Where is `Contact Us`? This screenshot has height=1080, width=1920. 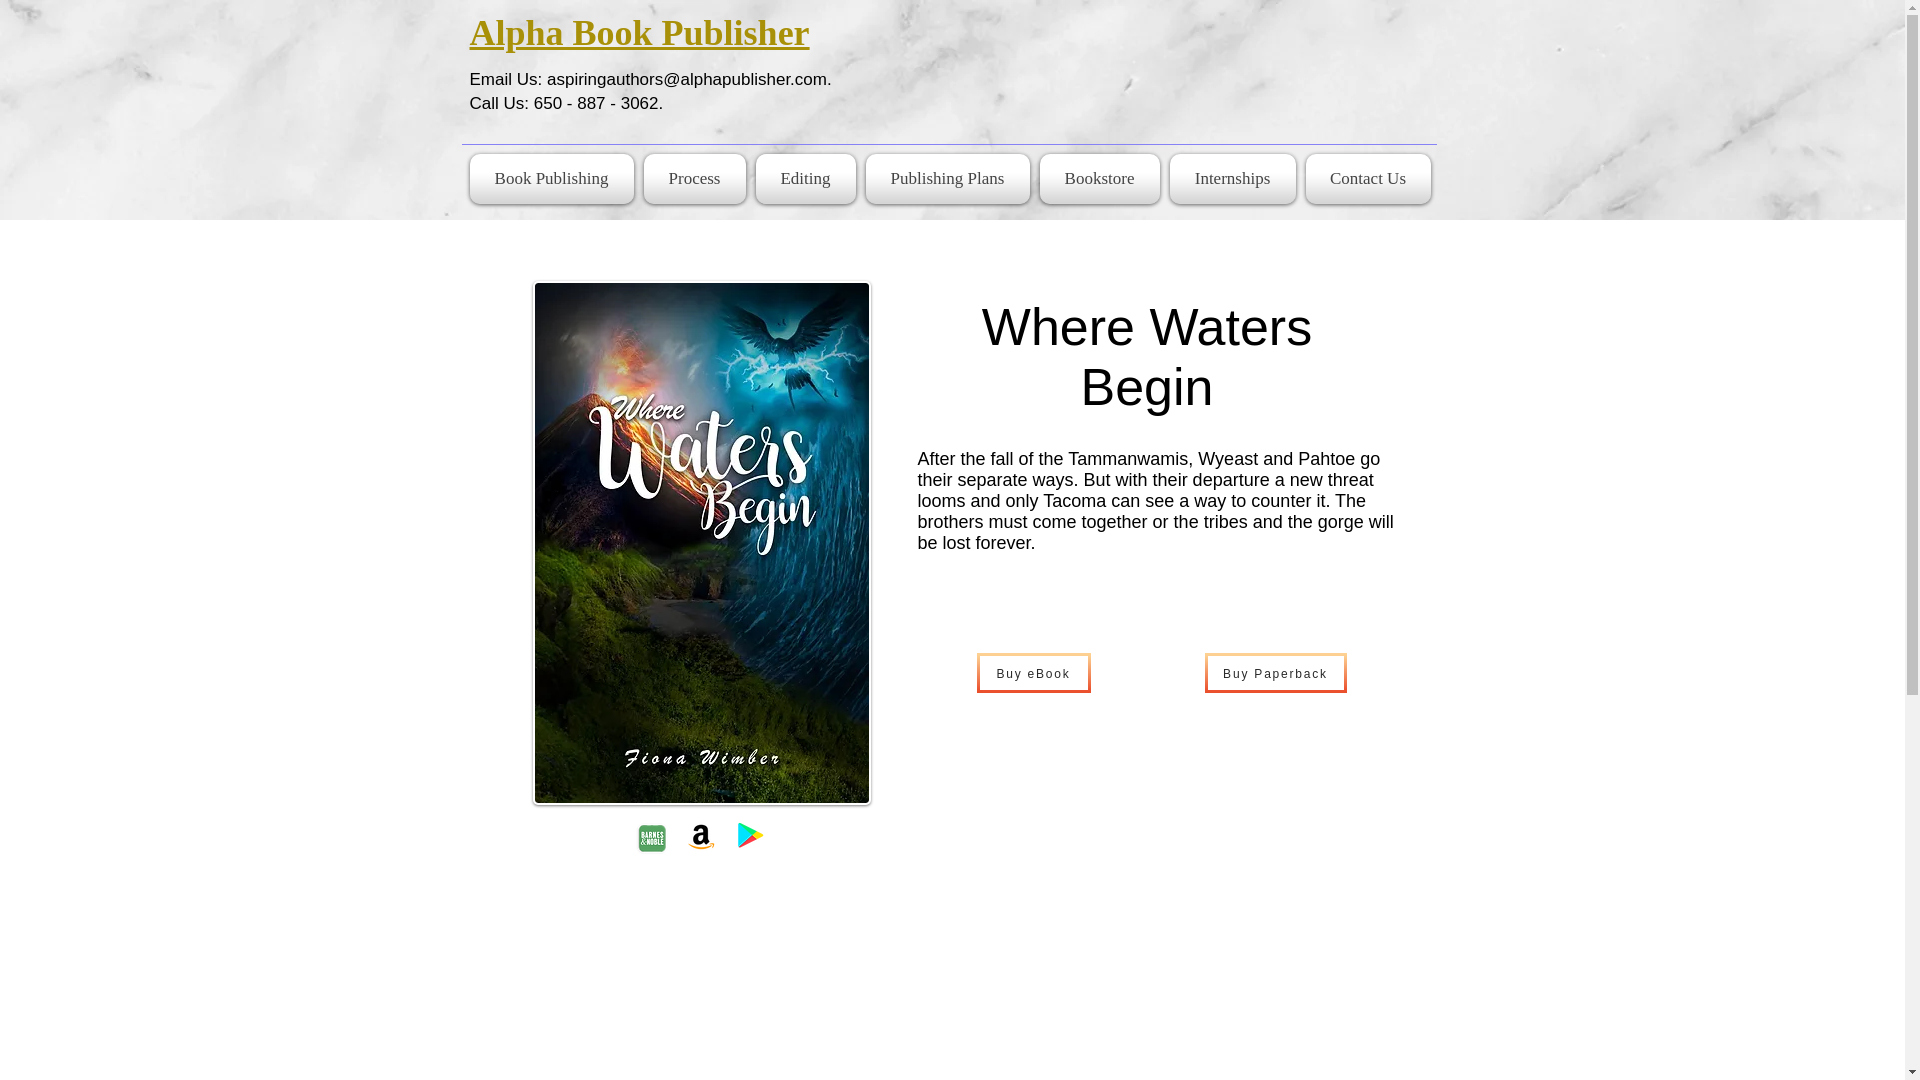
Contact Us is located at coordinates (1364, 179).